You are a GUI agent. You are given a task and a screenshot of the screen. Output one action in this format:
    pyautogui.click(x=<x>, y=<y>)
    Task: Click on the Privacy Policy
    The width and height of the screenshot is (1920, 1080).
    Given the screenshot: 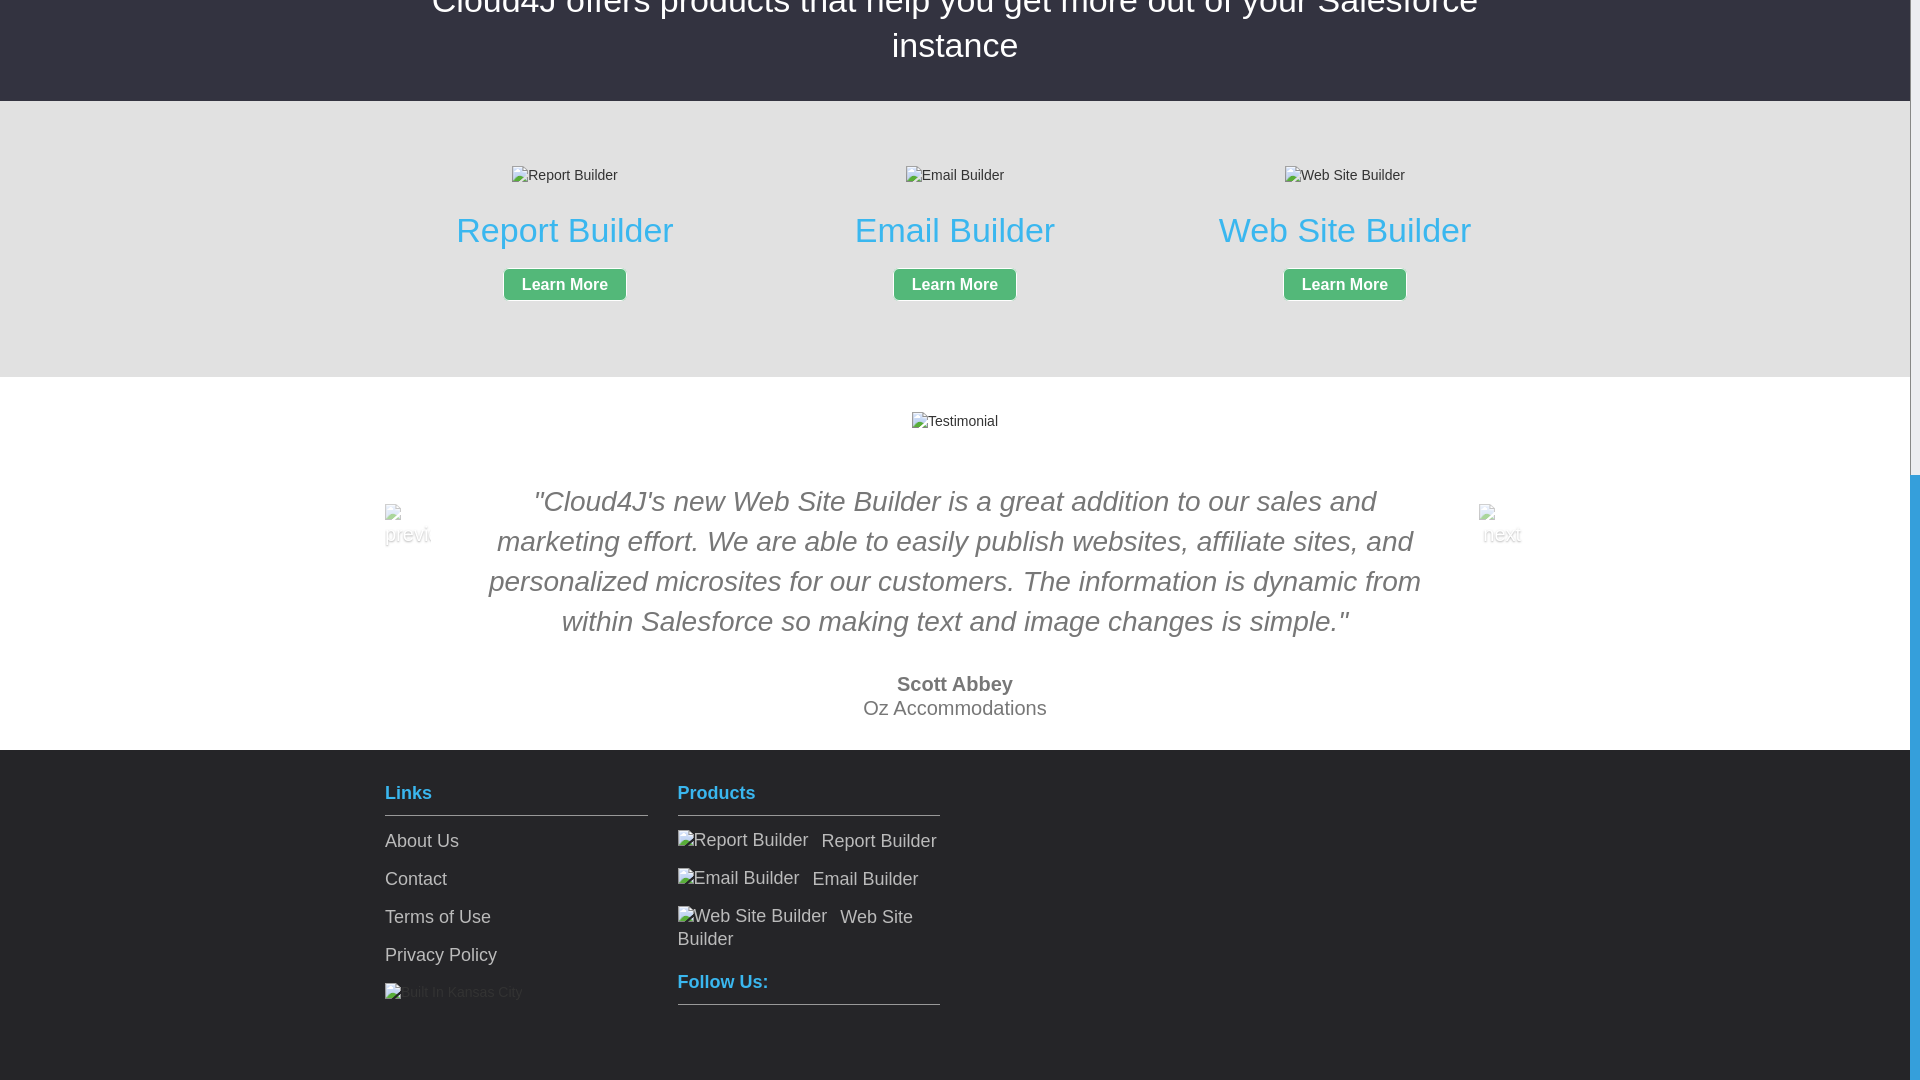 What is the action you would take?
    pyautogui.click(x=441, y=955)
    